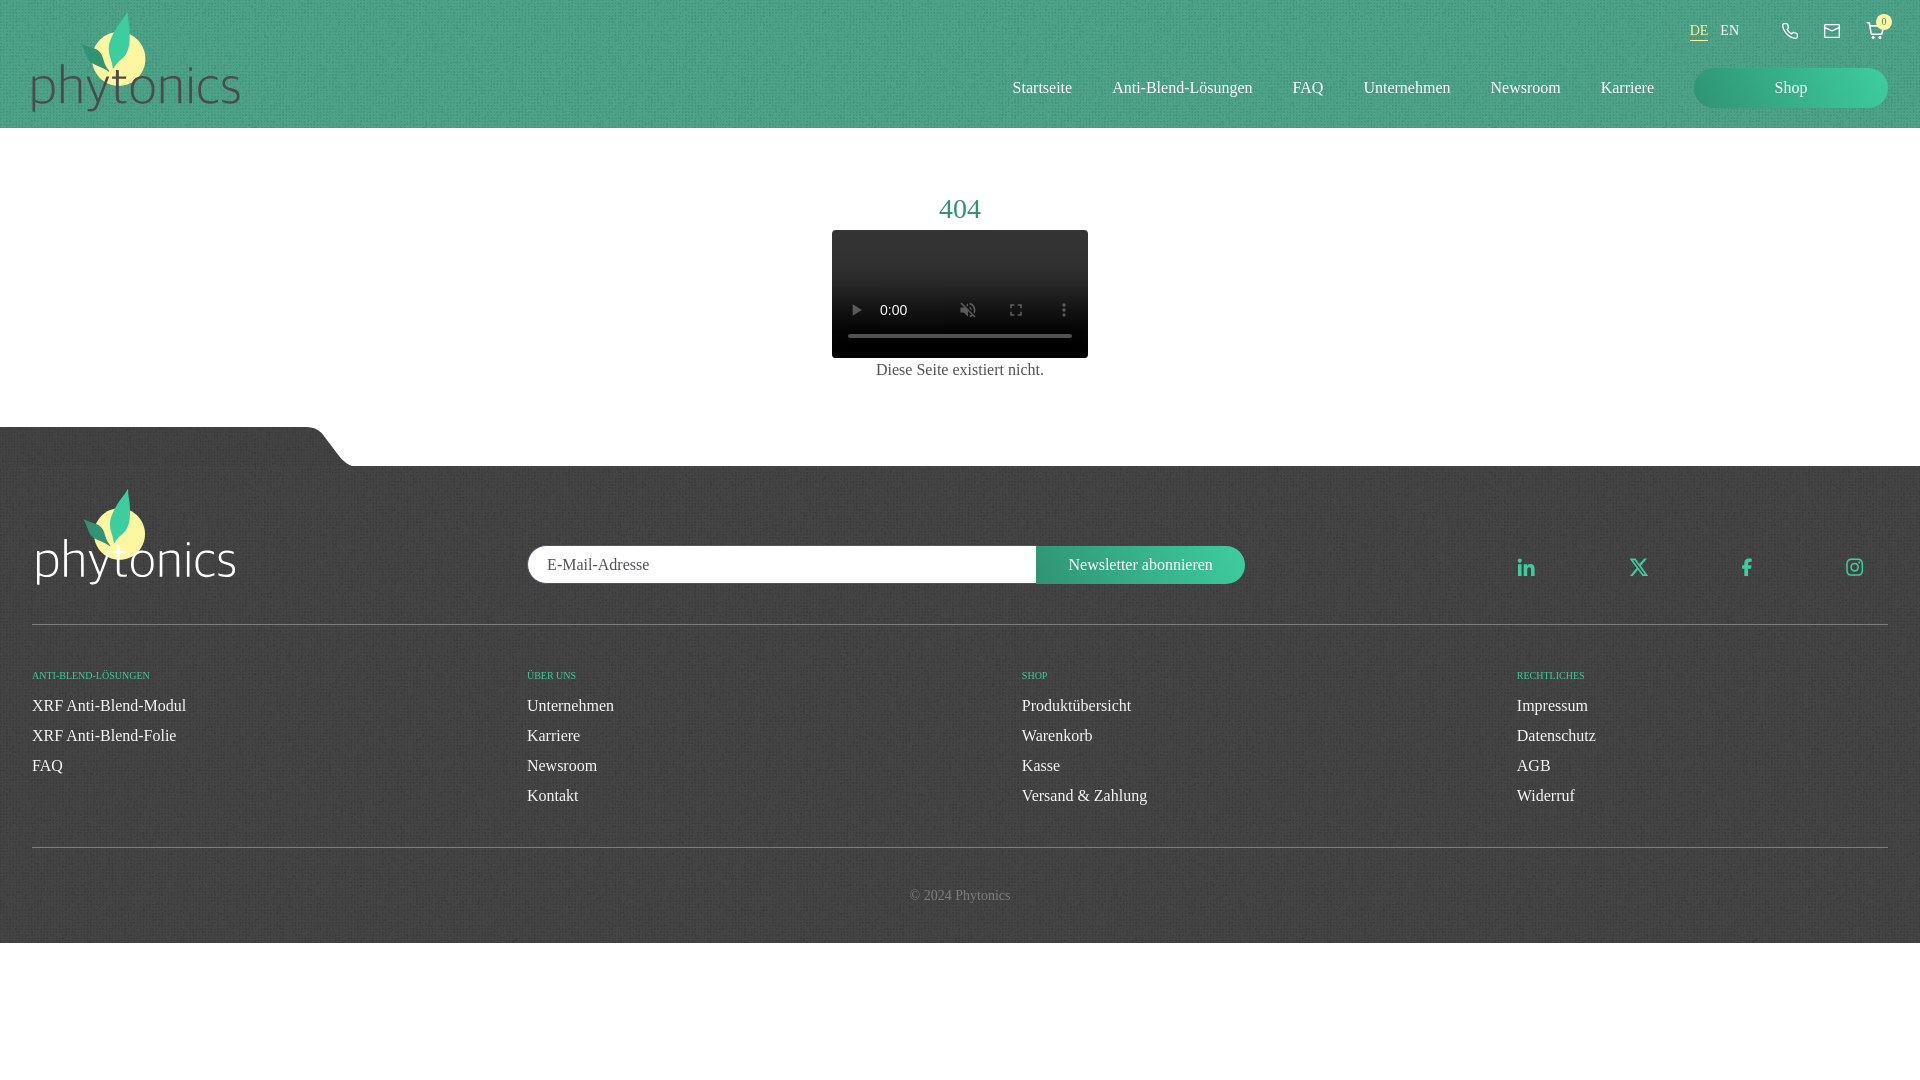 The height and width of the screenshot is (1080, 1920). Describe the element at coordinates (109, 704) in the screenshot. I see `XRF Anti-Blend-Modul` at that location.